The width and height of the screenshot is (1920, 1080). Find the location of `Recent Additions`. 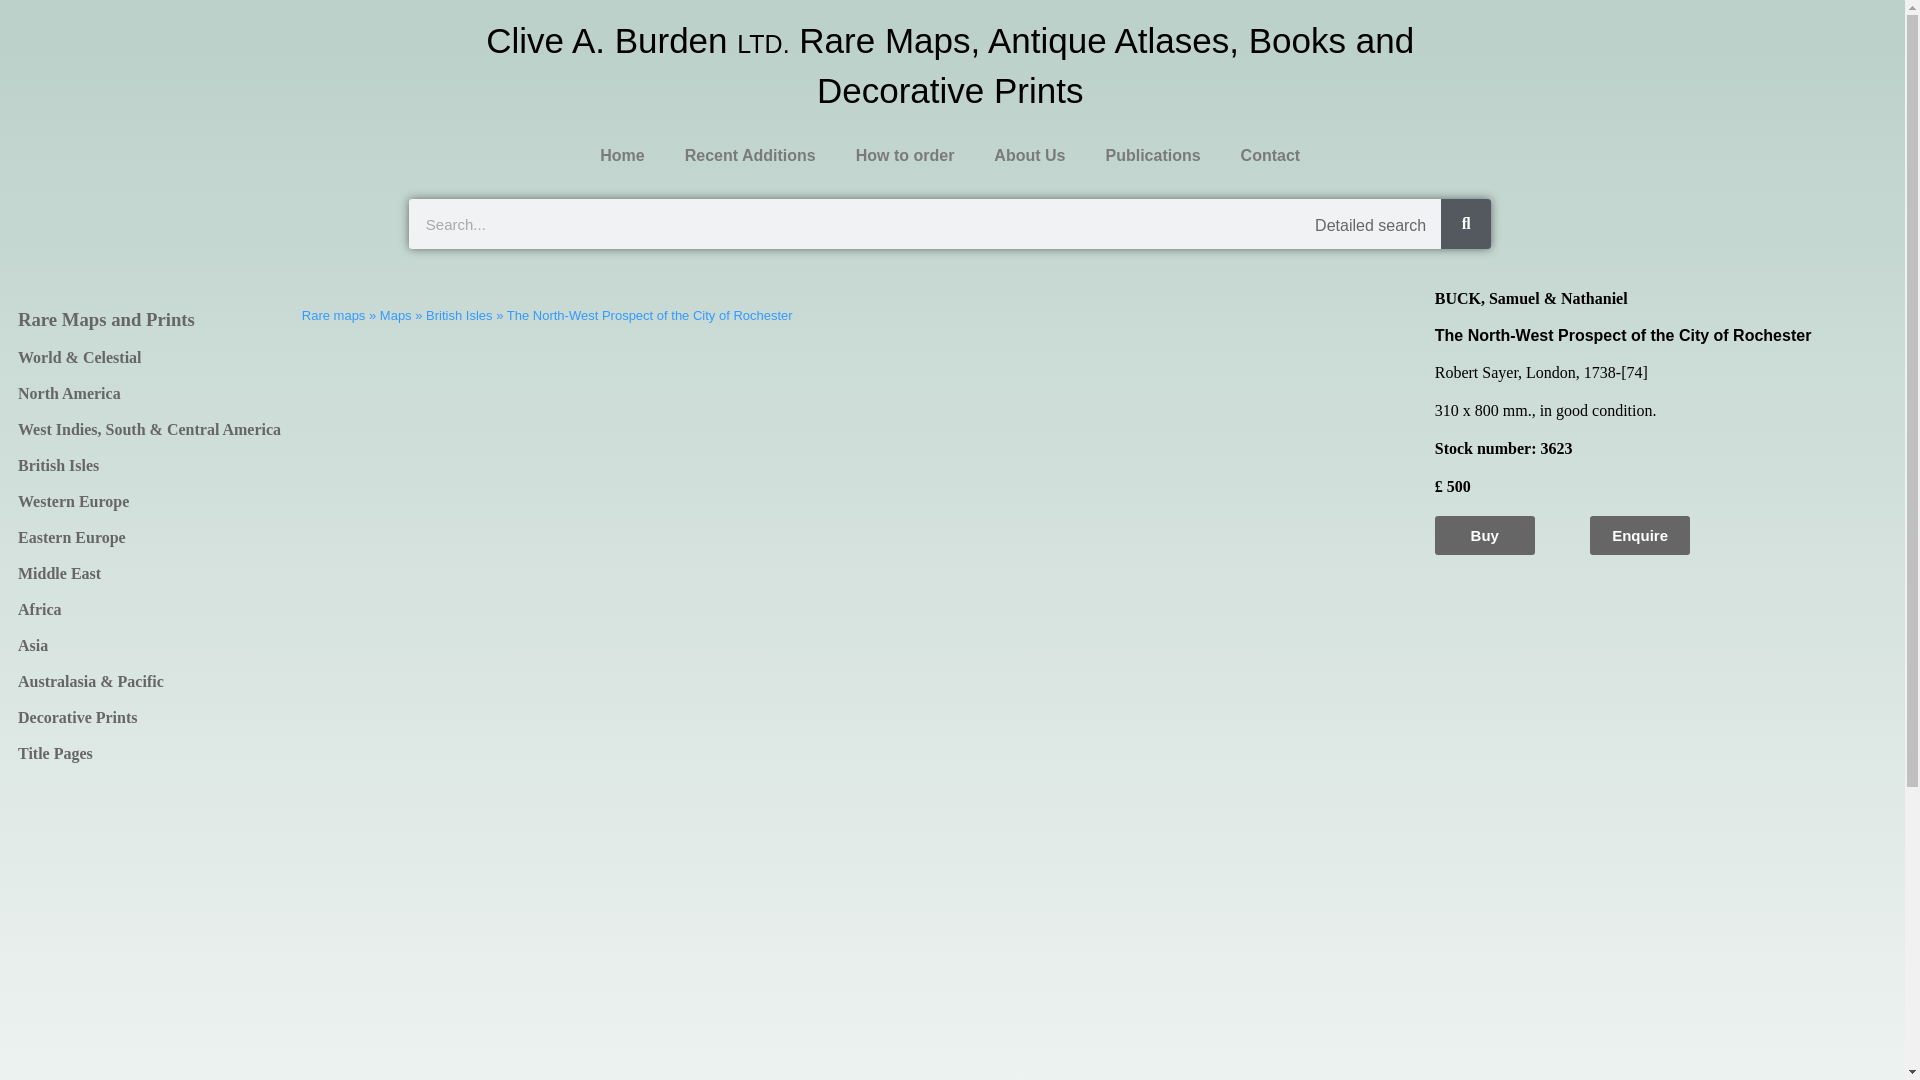

Recent Additions is located at coordinates (750, 156).